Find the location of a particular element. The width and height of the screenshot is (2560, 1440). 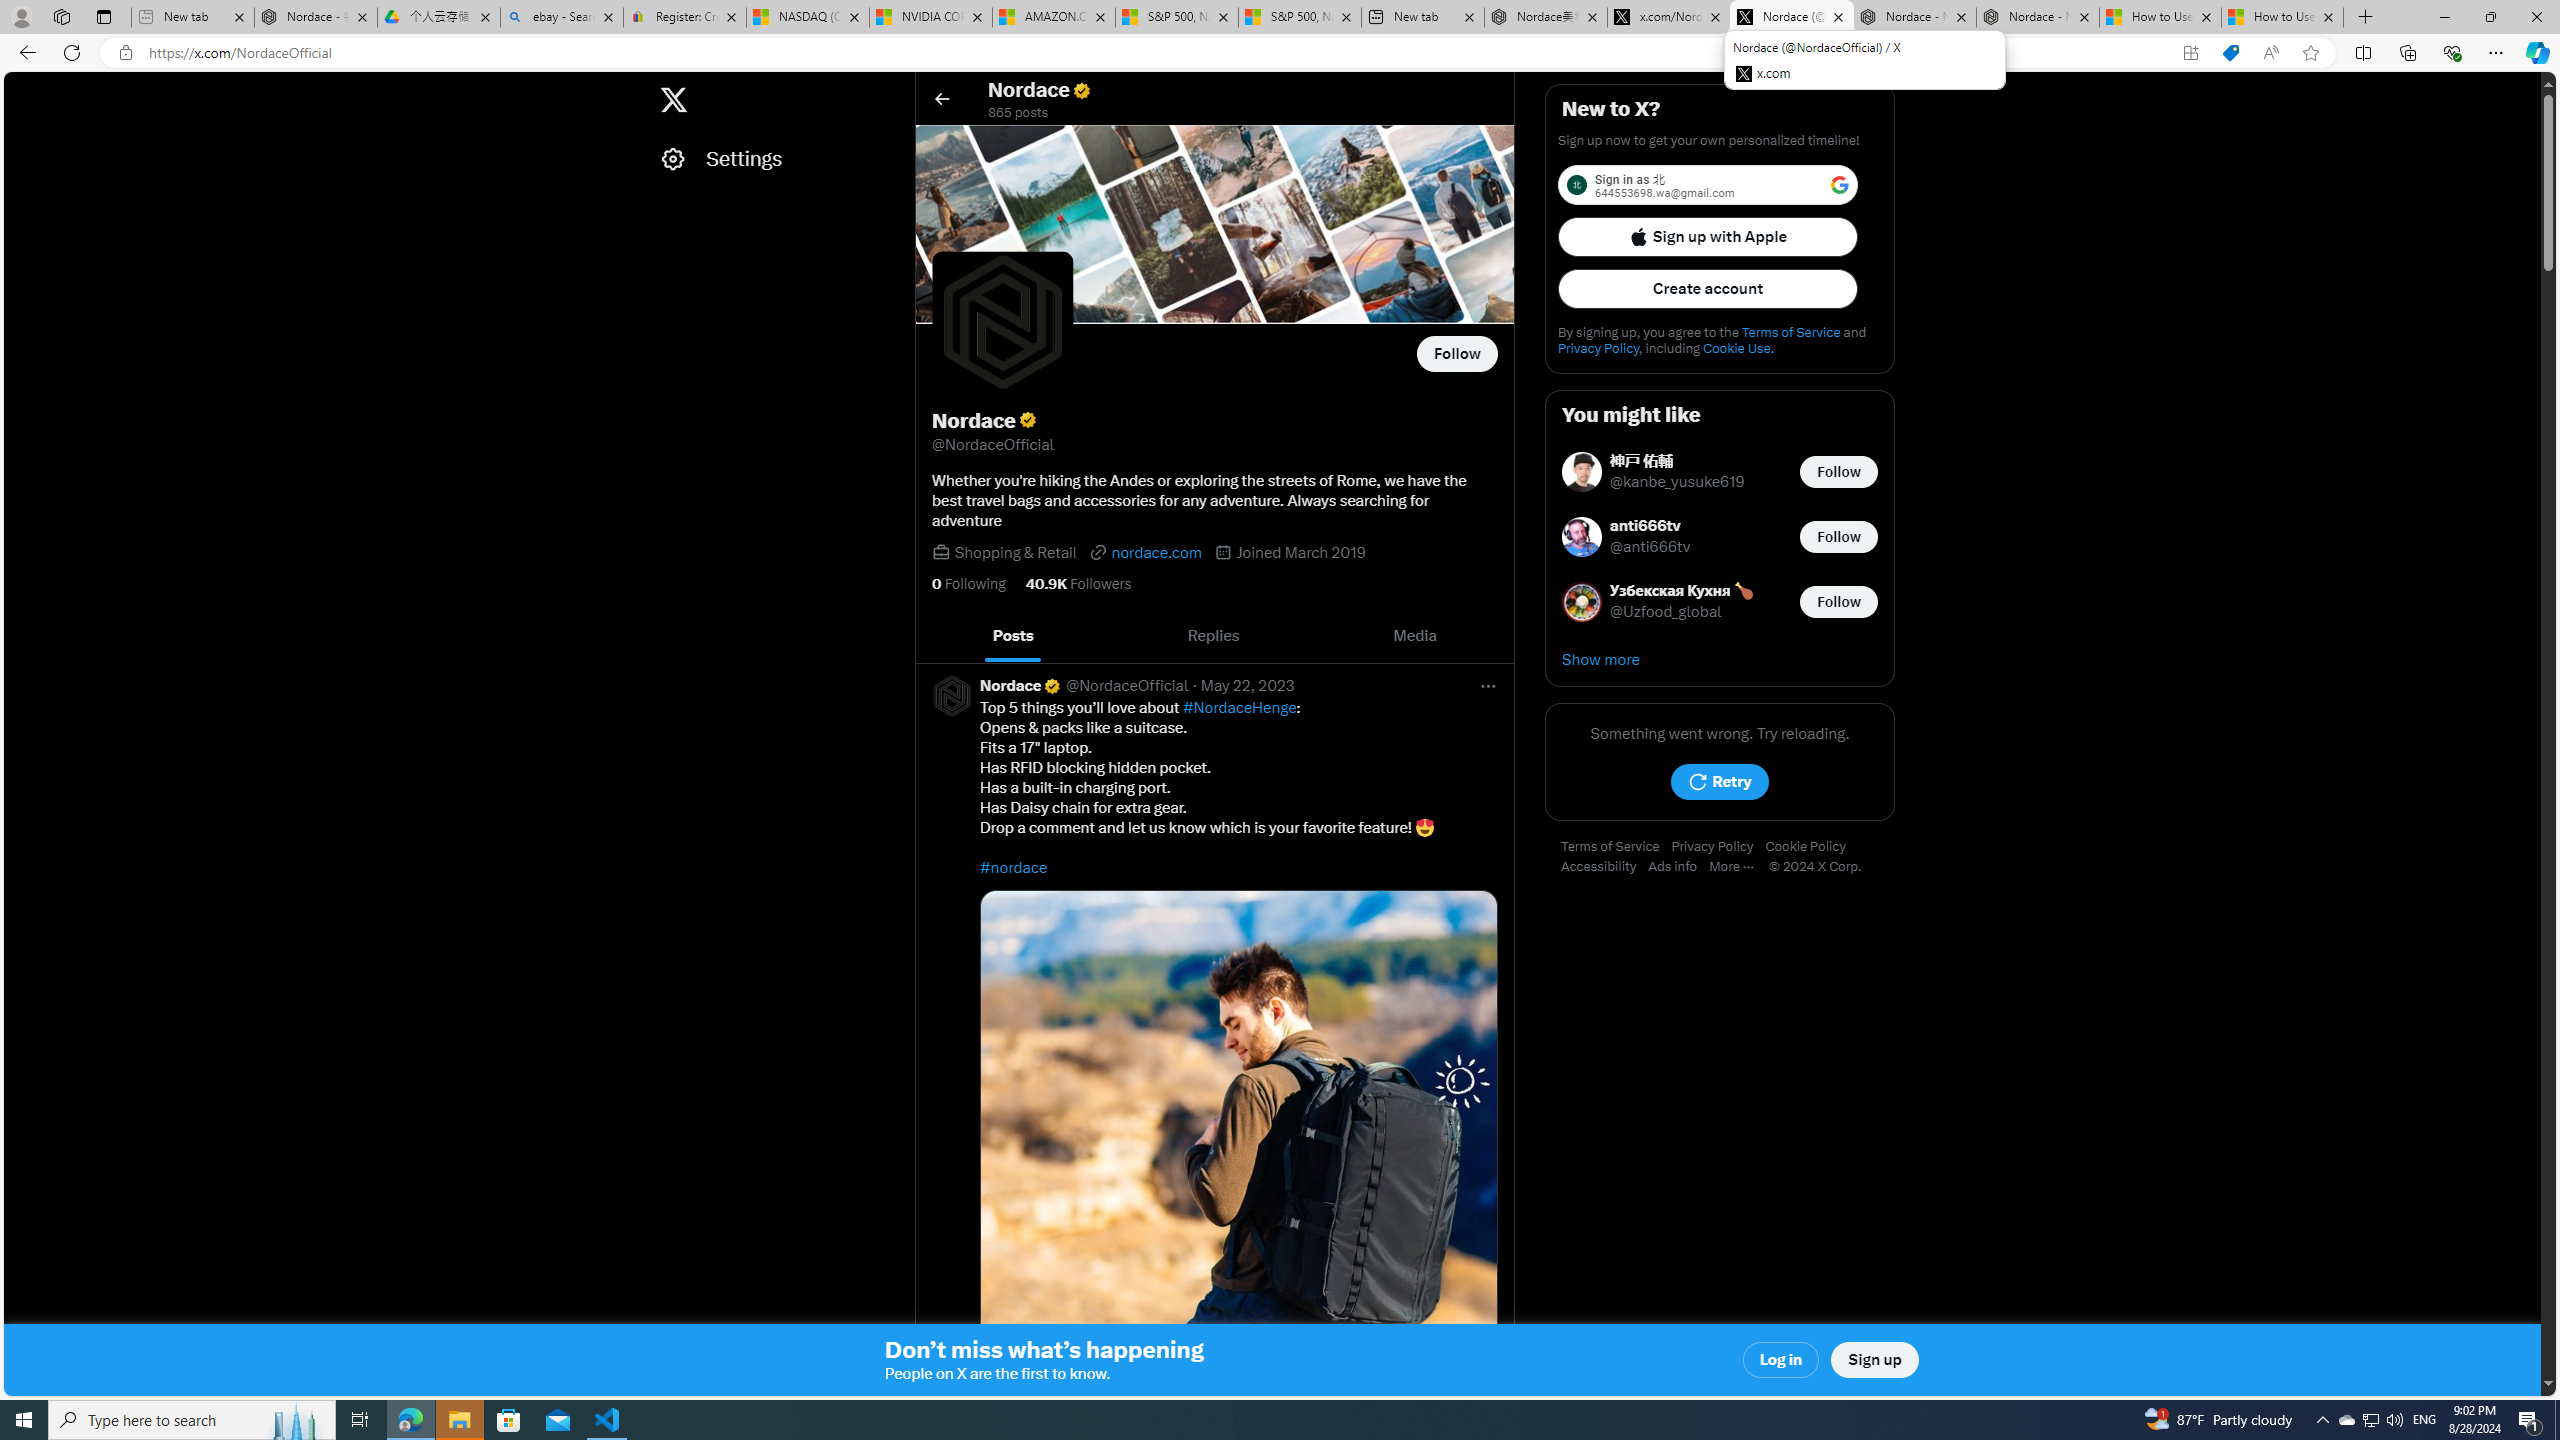

Verified account is located at coordinates (1052, 685).